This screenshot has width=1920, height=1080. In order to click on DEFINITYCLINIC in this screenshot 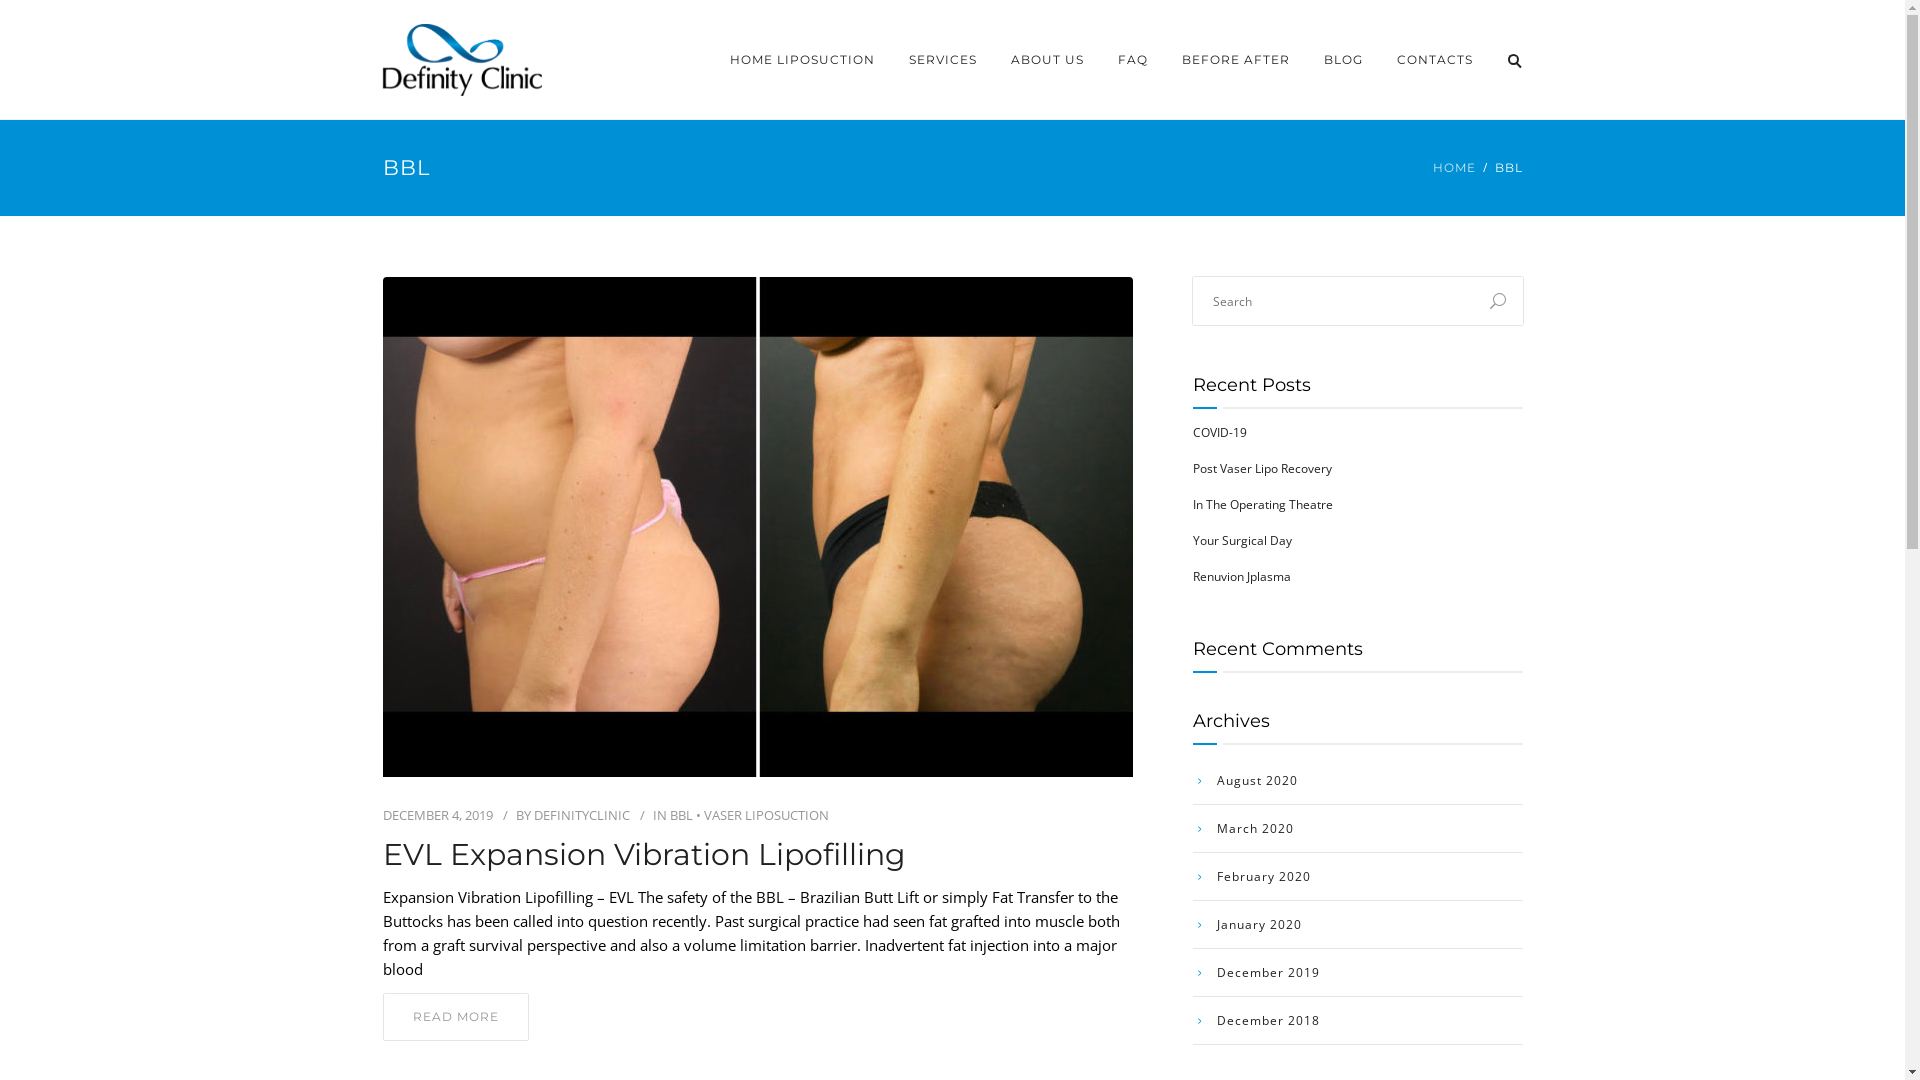, I will do `click(582, 815)`.